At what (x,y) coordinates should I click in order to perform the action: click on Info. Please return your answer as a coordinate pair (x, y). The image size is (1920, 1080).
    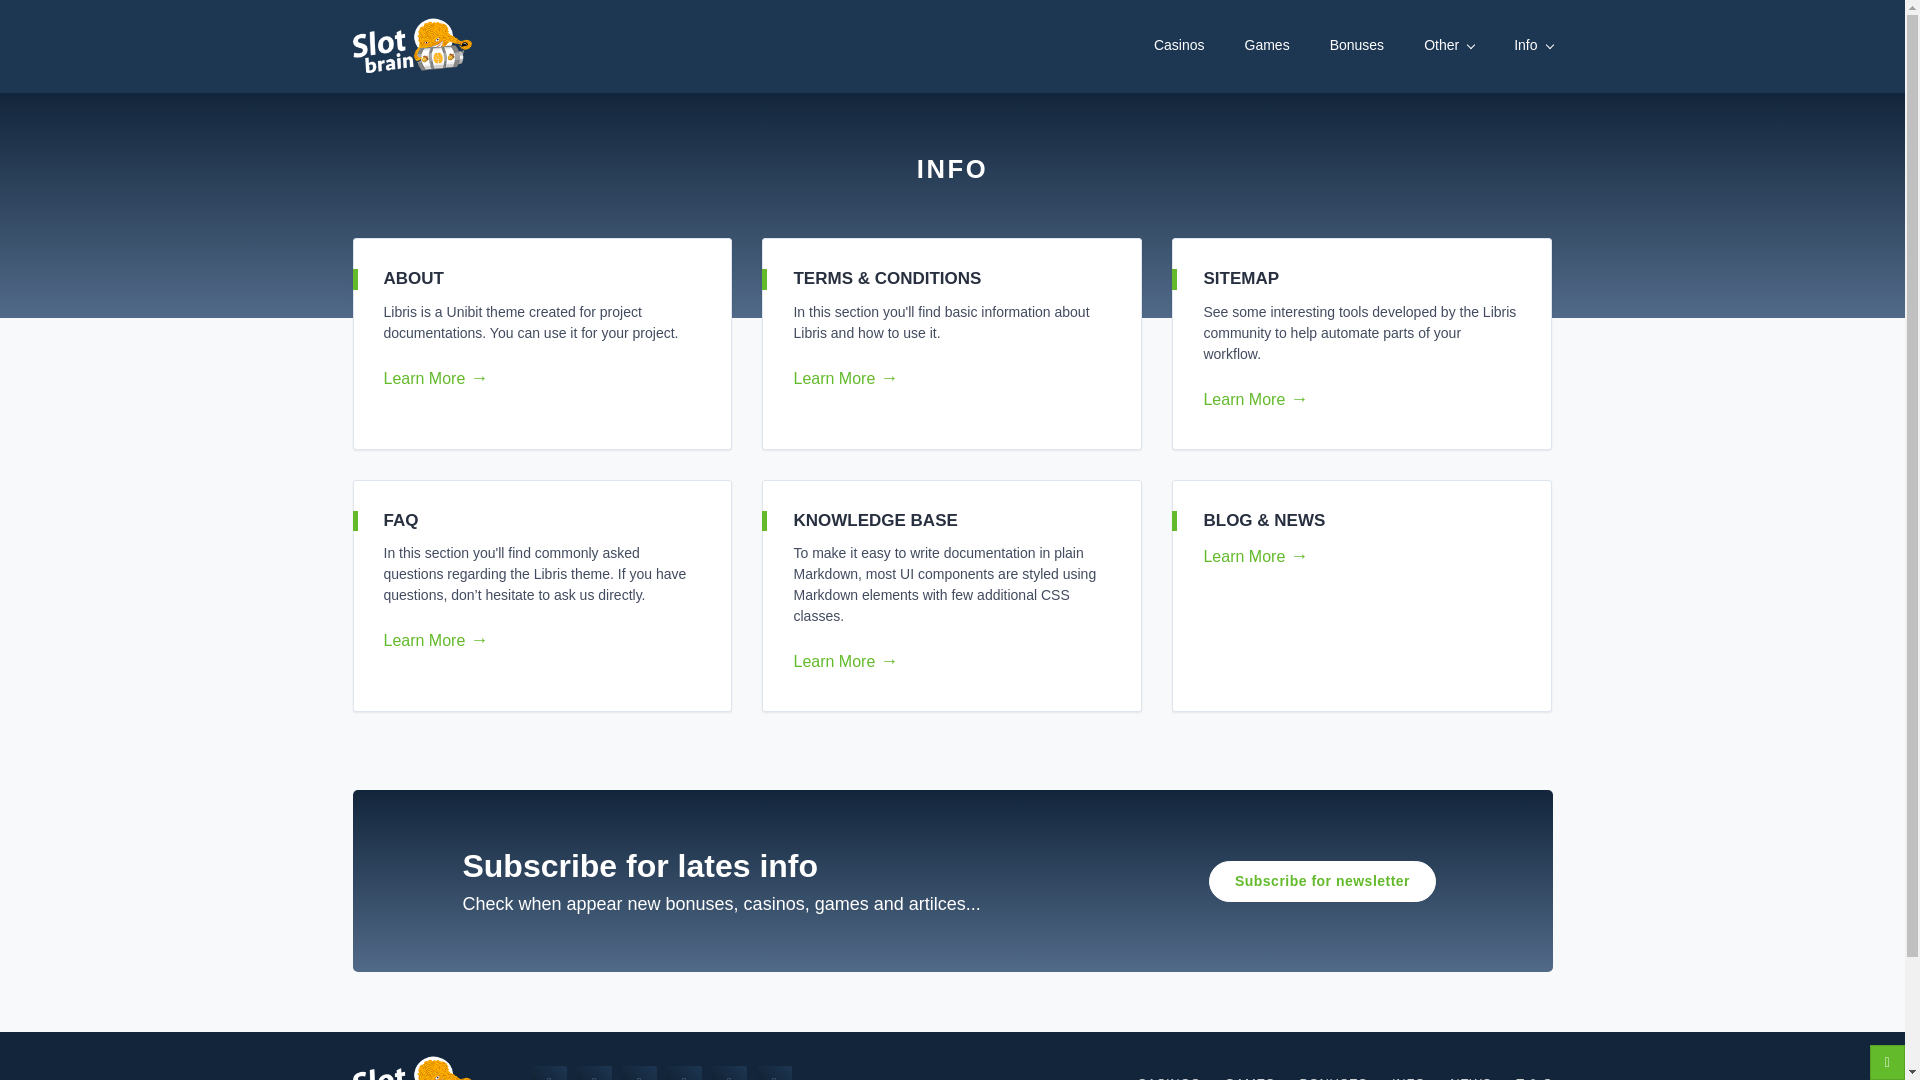
    Looking at the image, I should click on (1532, 45).